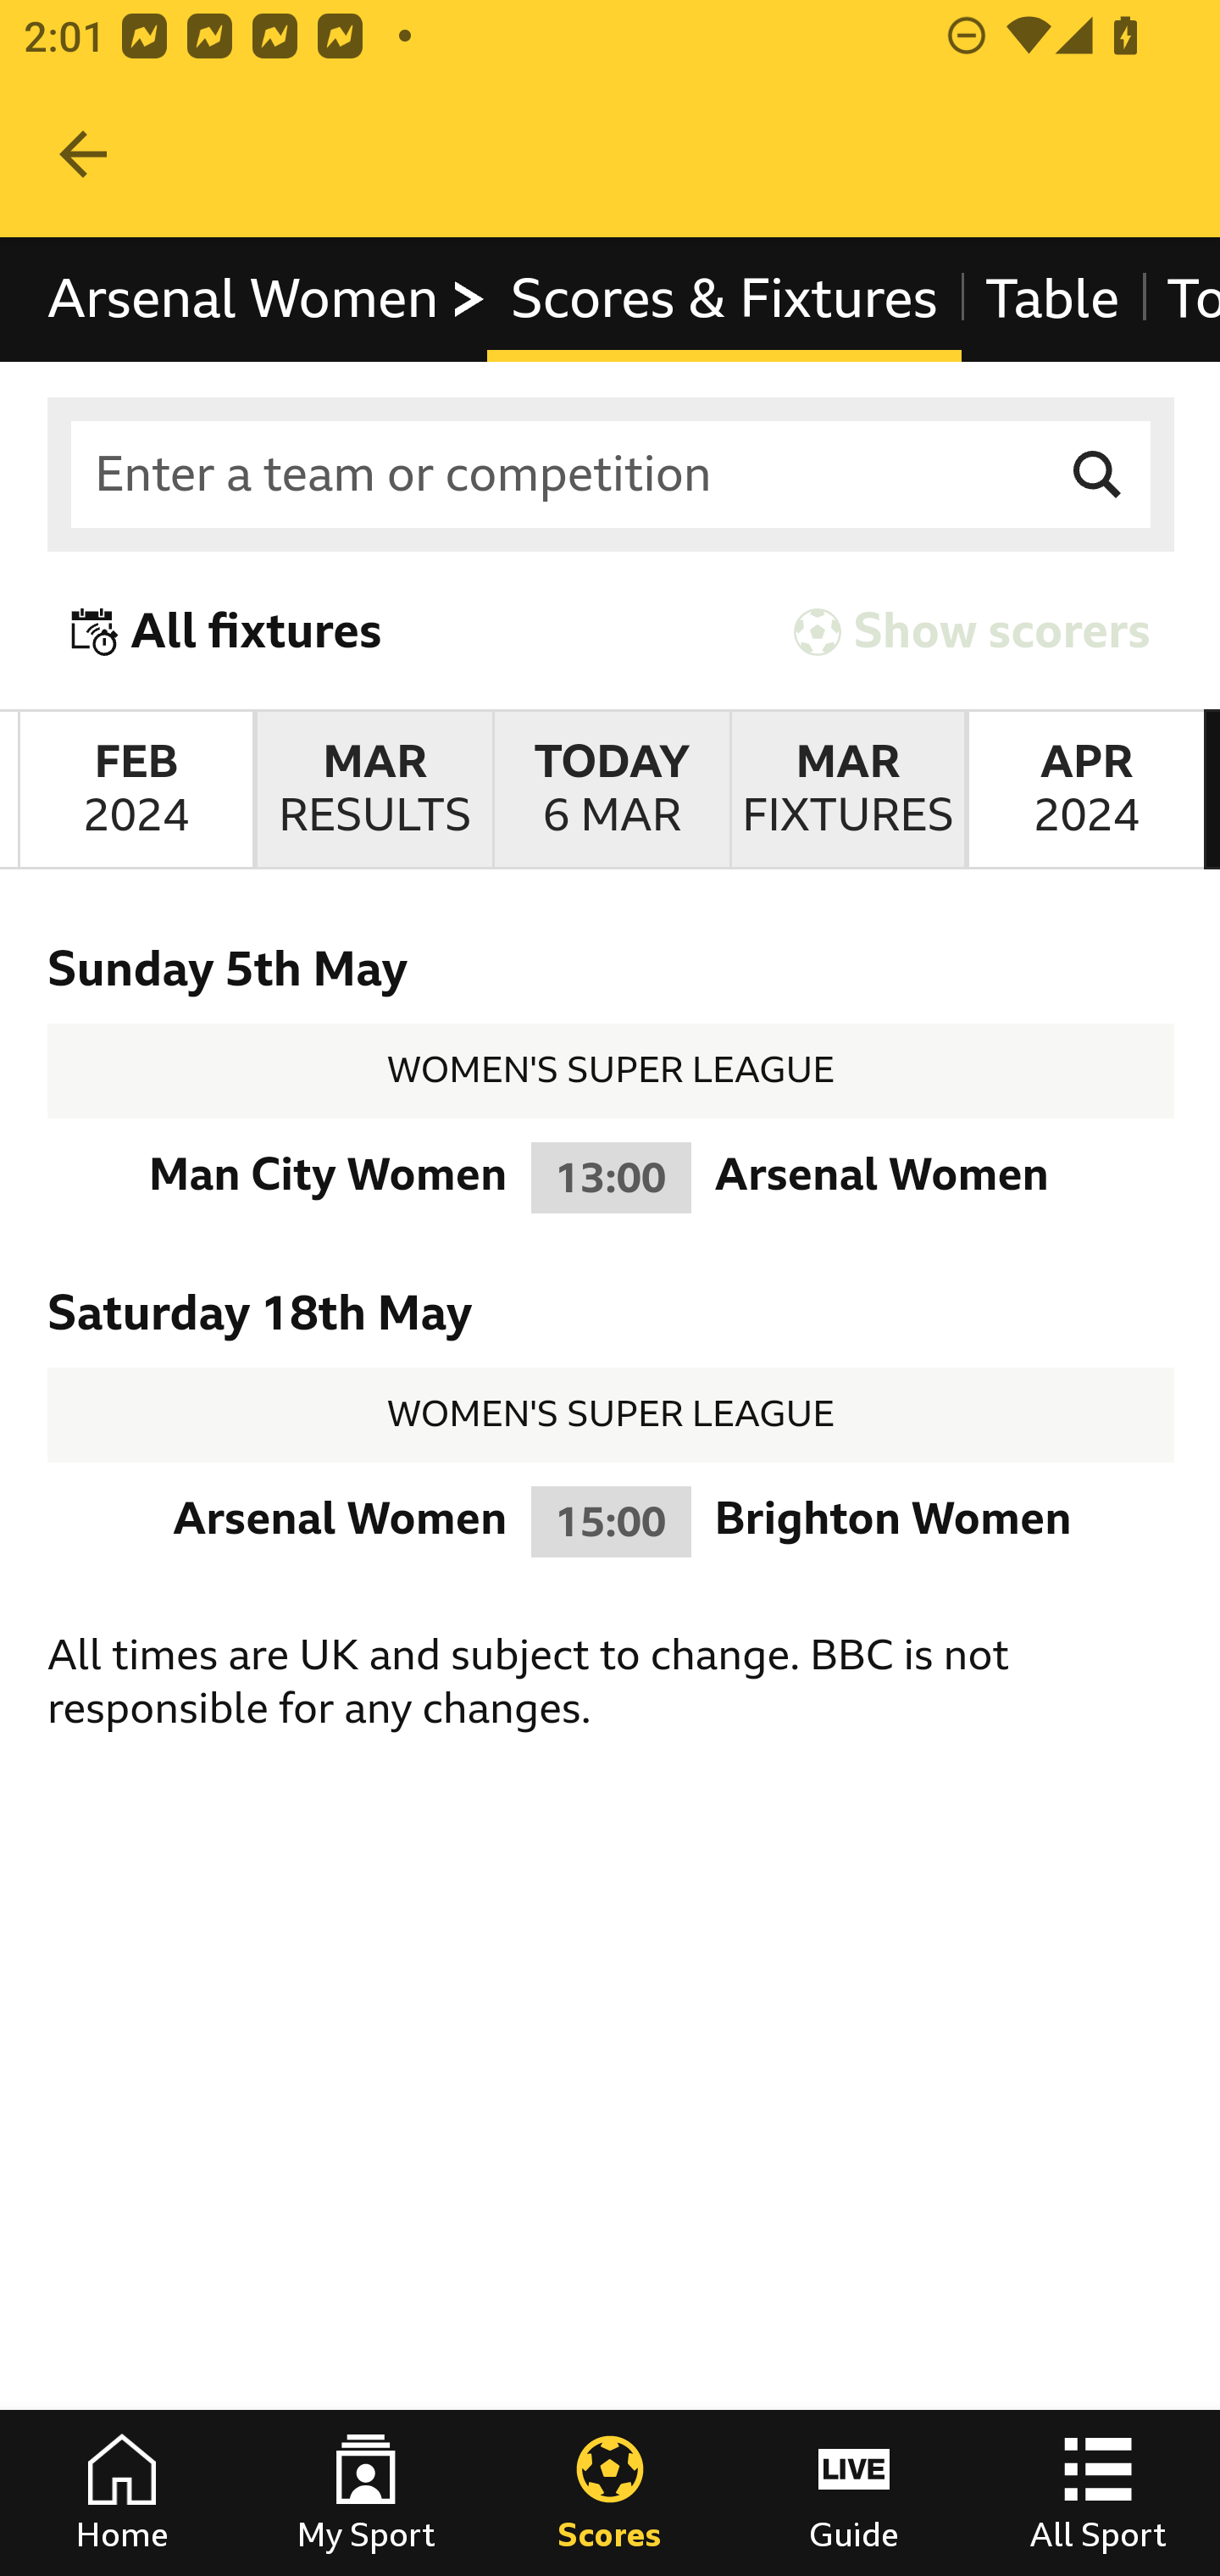  I want to click on All fixtures, so click(227, 630).